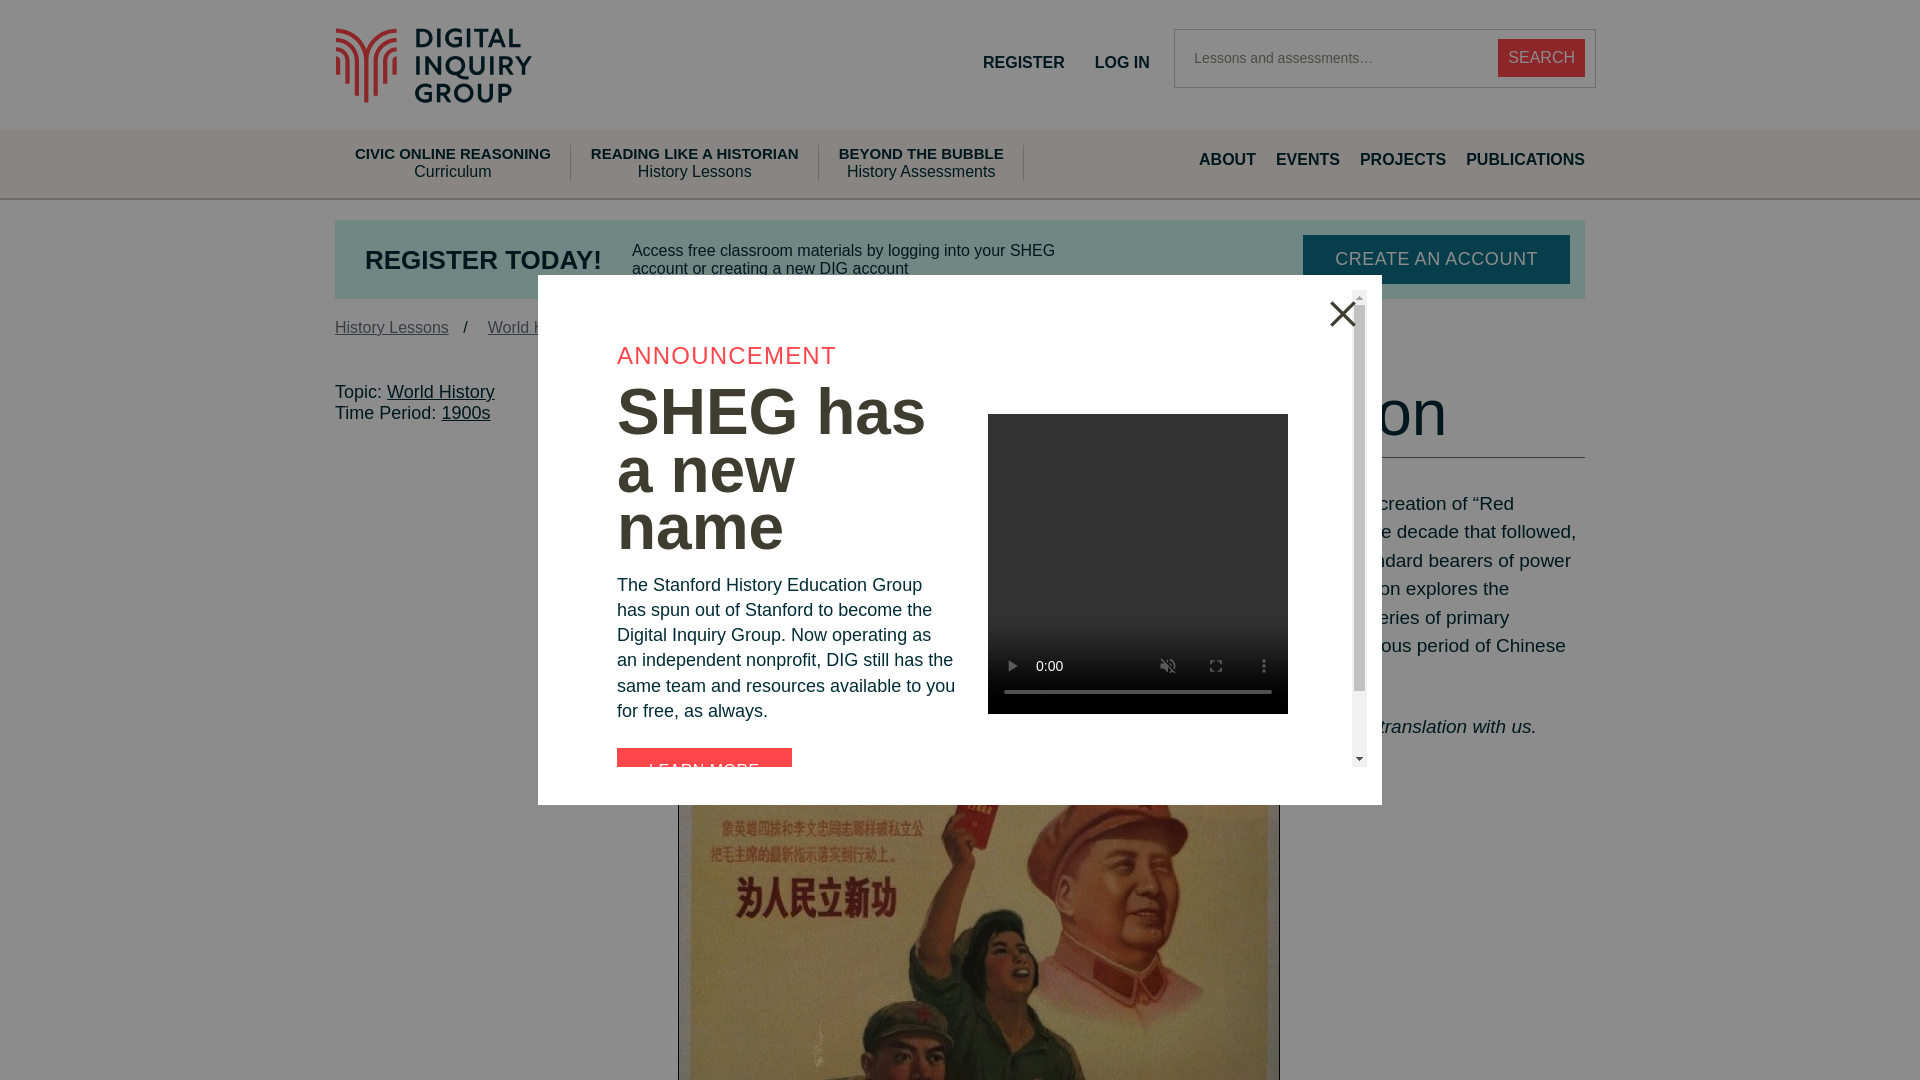 The width and height of the screenshot is (1920, 1080). I want to click on LOG IN, so click(1216, 159).